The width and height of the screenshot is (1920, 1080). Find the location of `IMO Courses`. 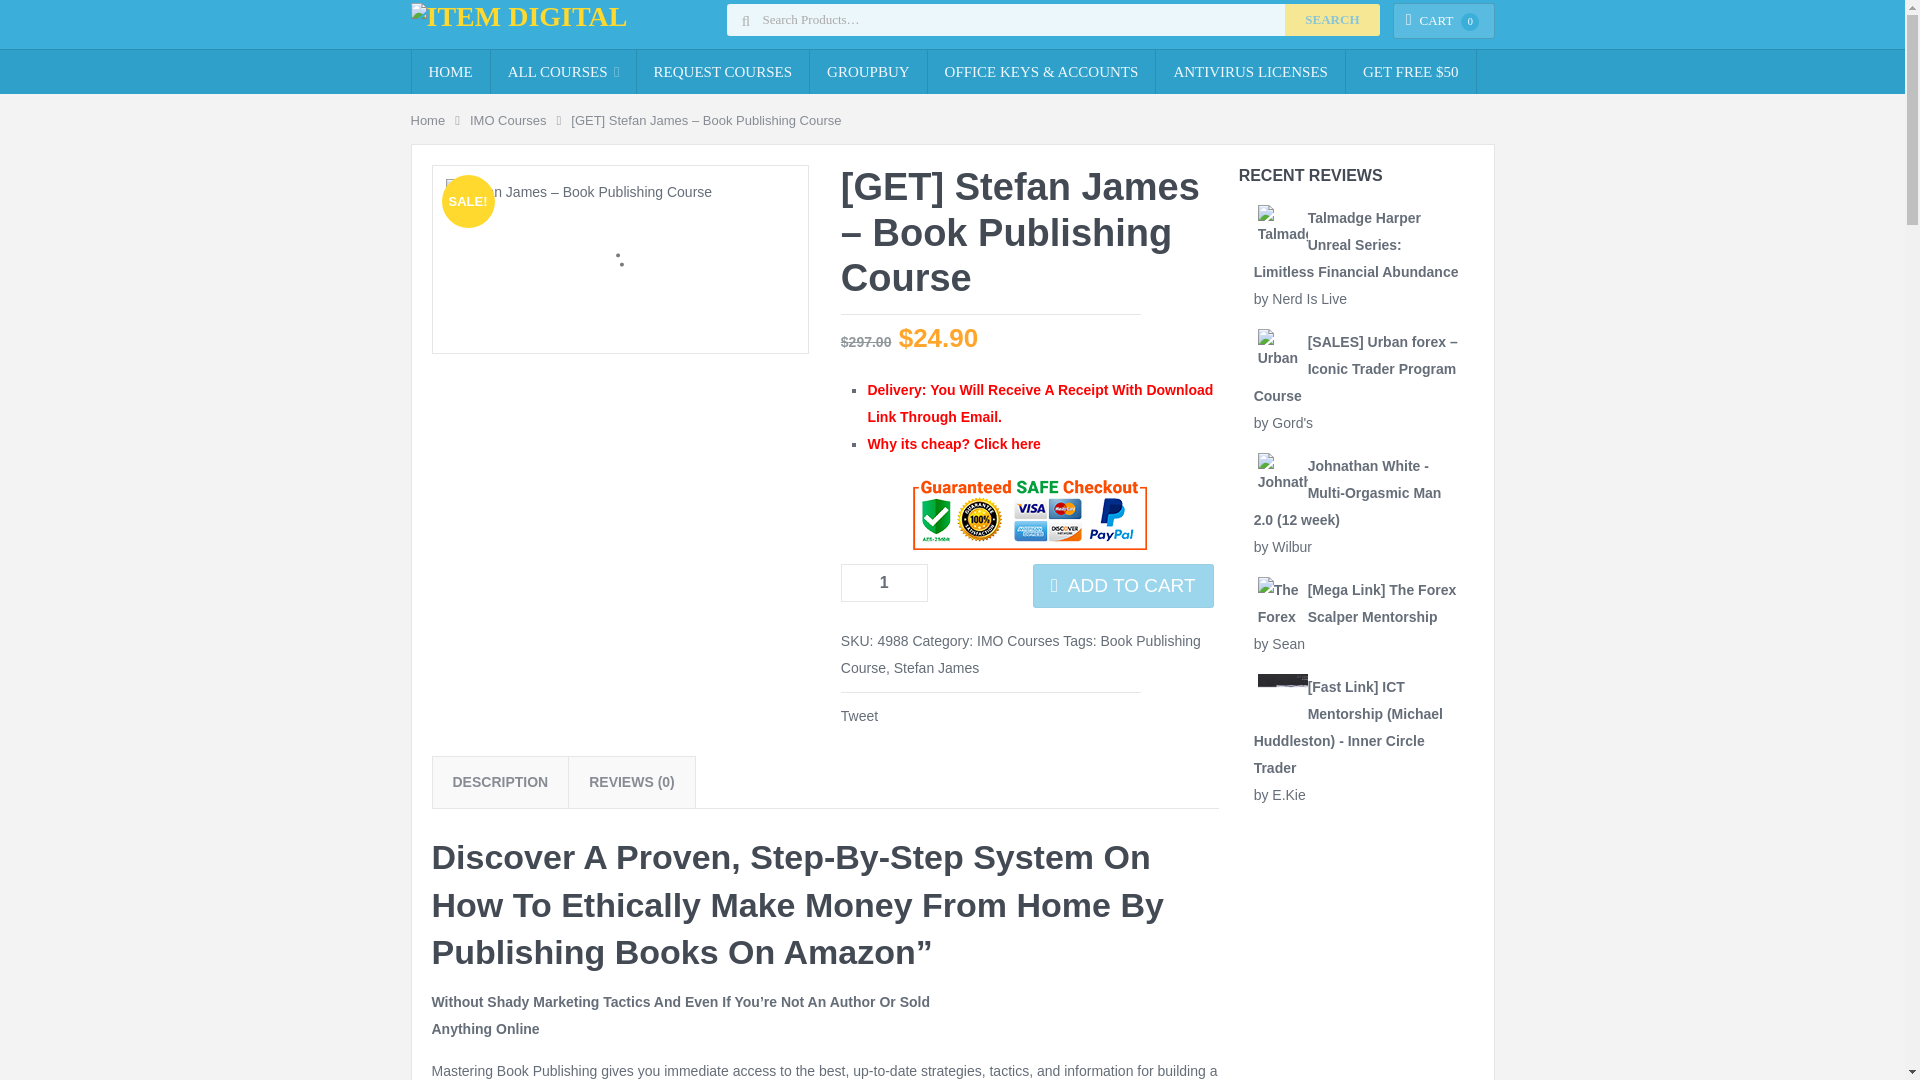

IMO Courses is located at coordinates (1018, 640).